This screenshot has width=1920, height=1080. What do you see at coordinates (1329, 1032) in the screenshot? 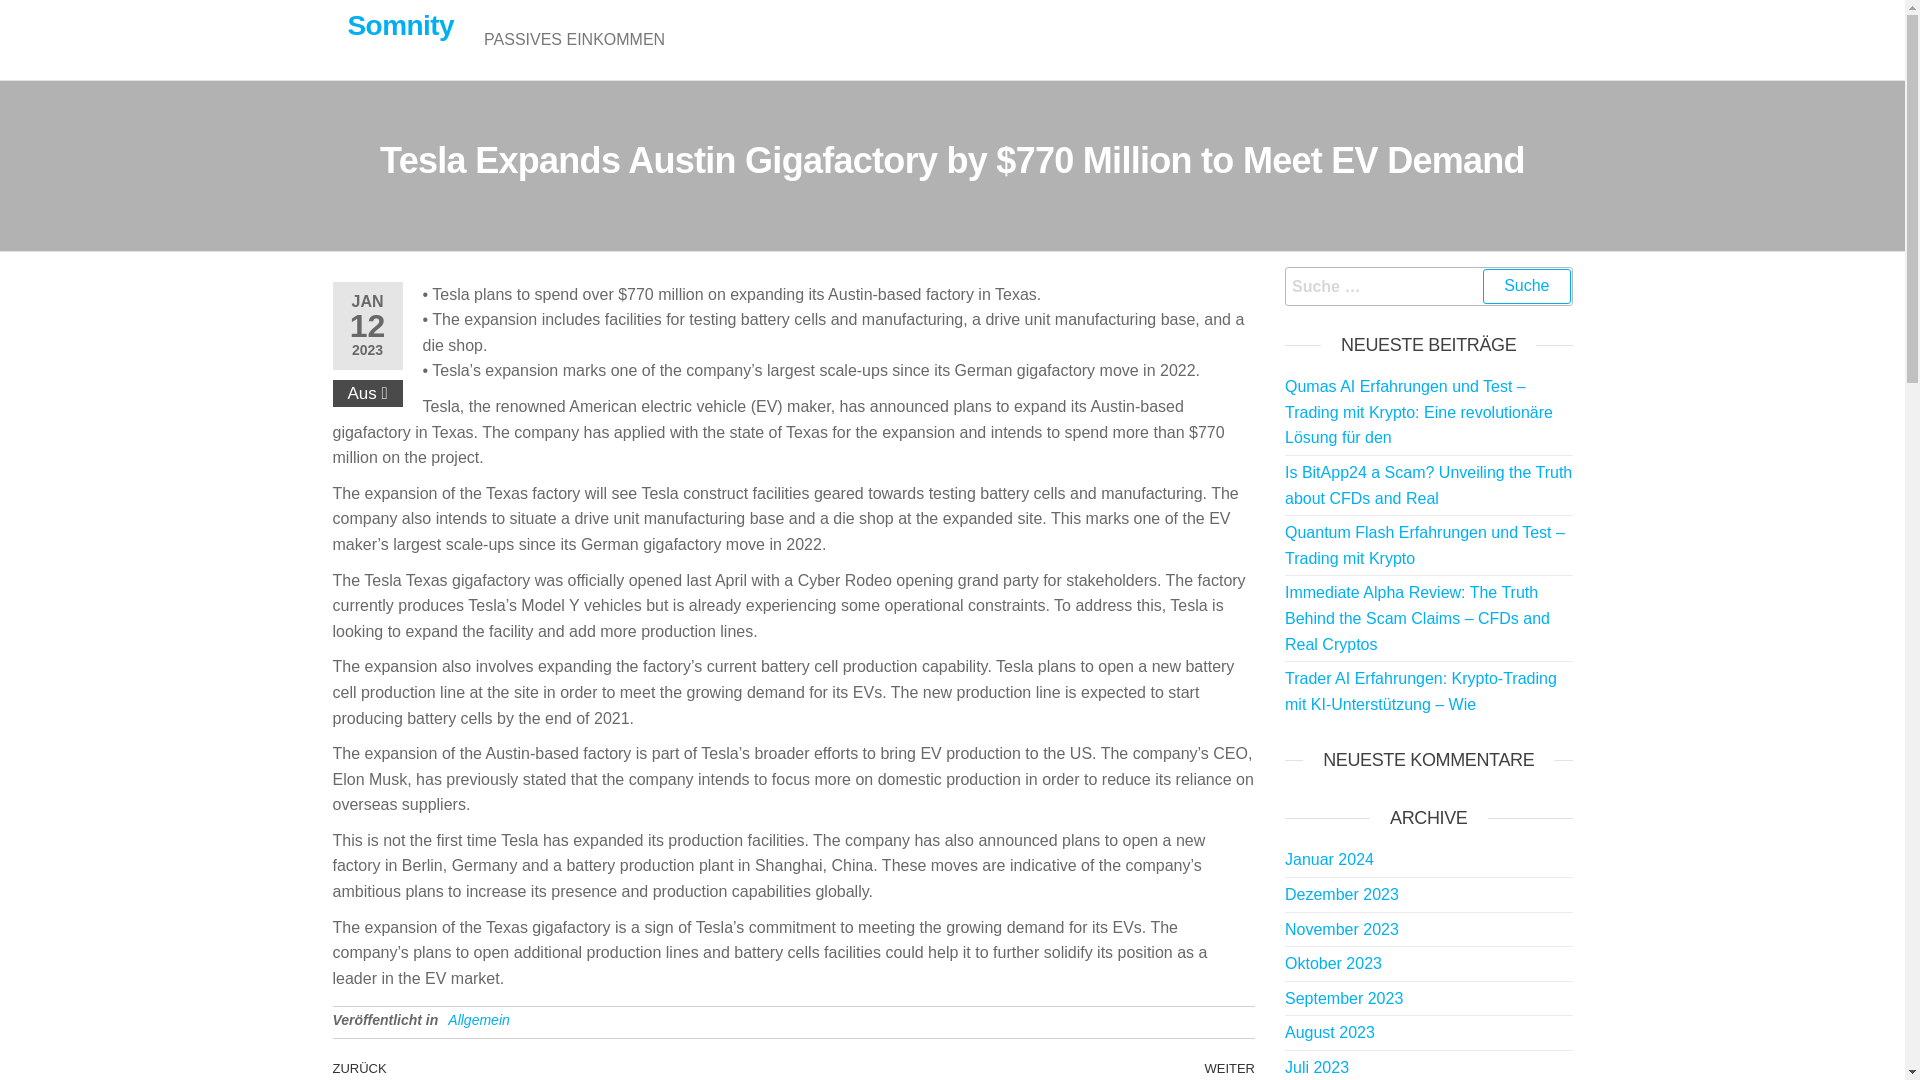
I see `August 2023` at bounding box center [1329, 1032].